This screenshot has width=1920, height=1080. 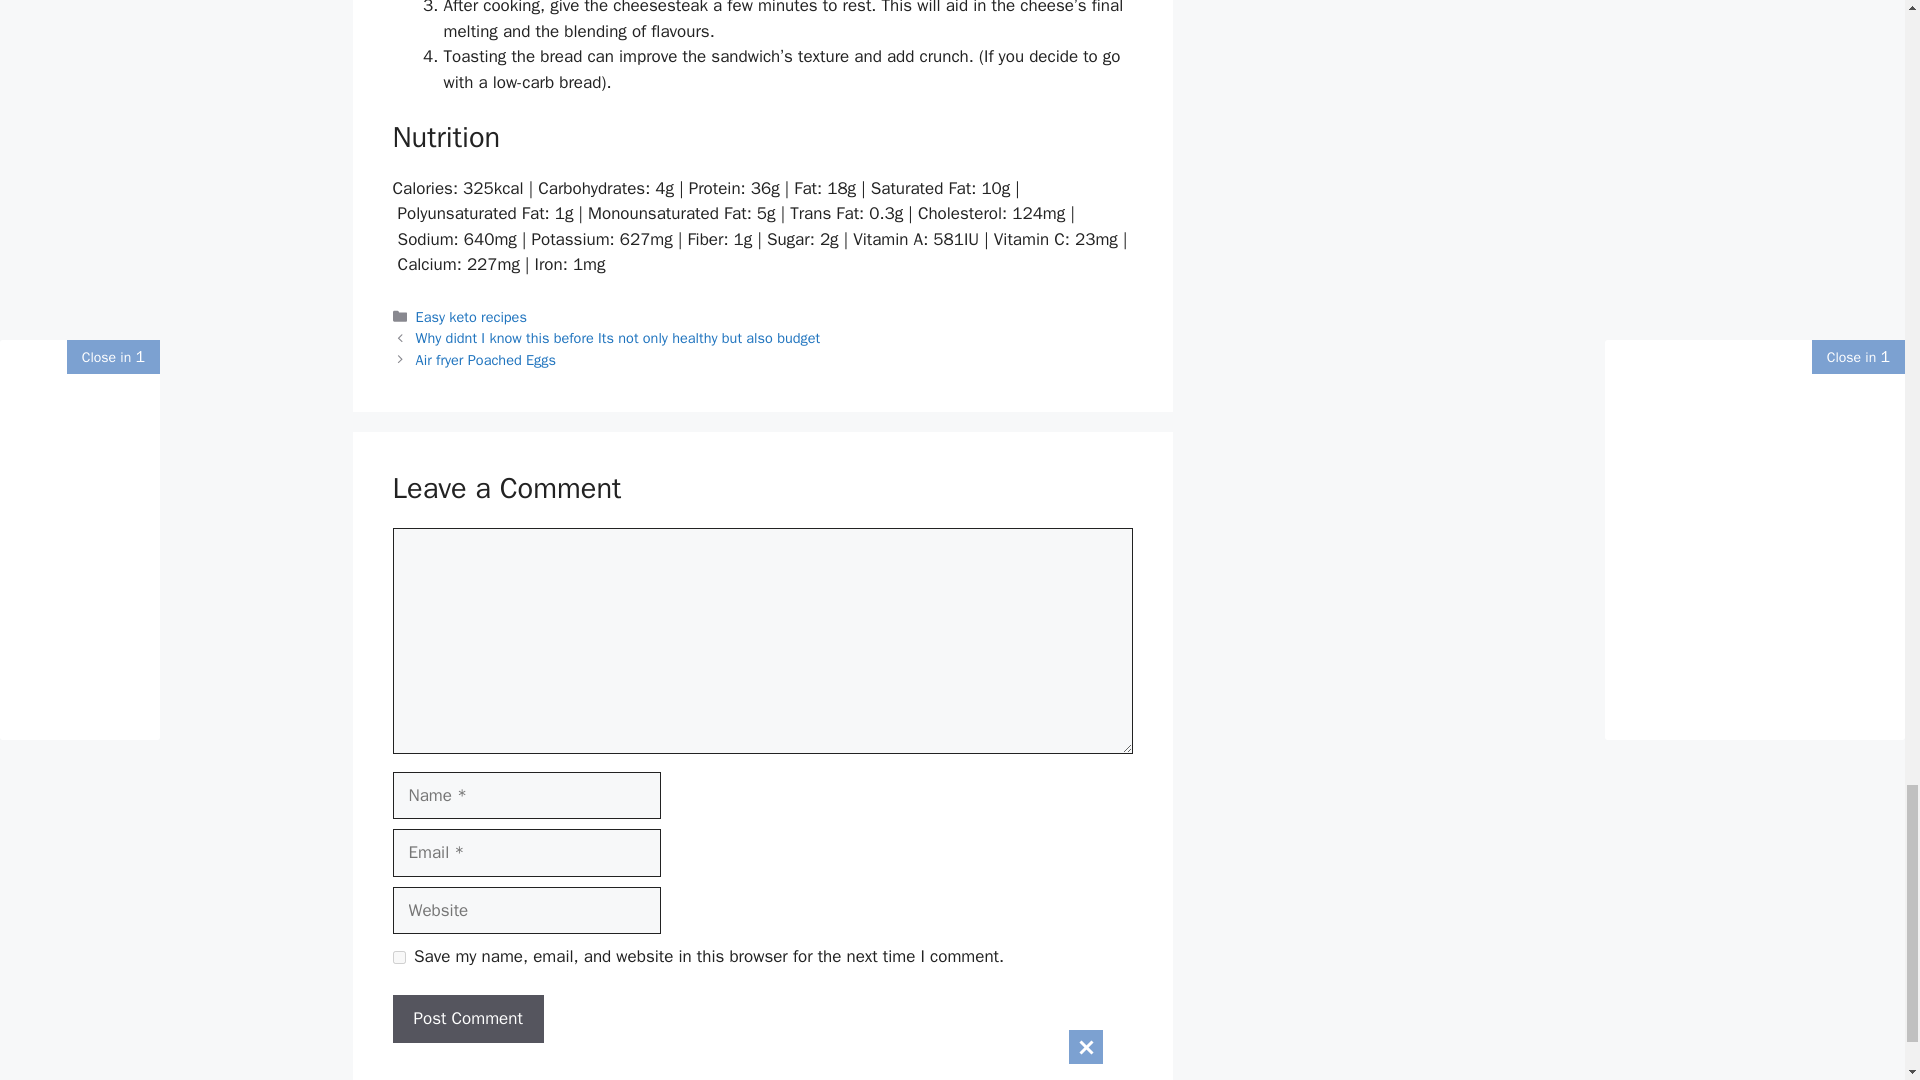 What do you see at coordinates (467, 1018) in the screenshot?
I see `Post Comment` at bounding box center [467, 1018].